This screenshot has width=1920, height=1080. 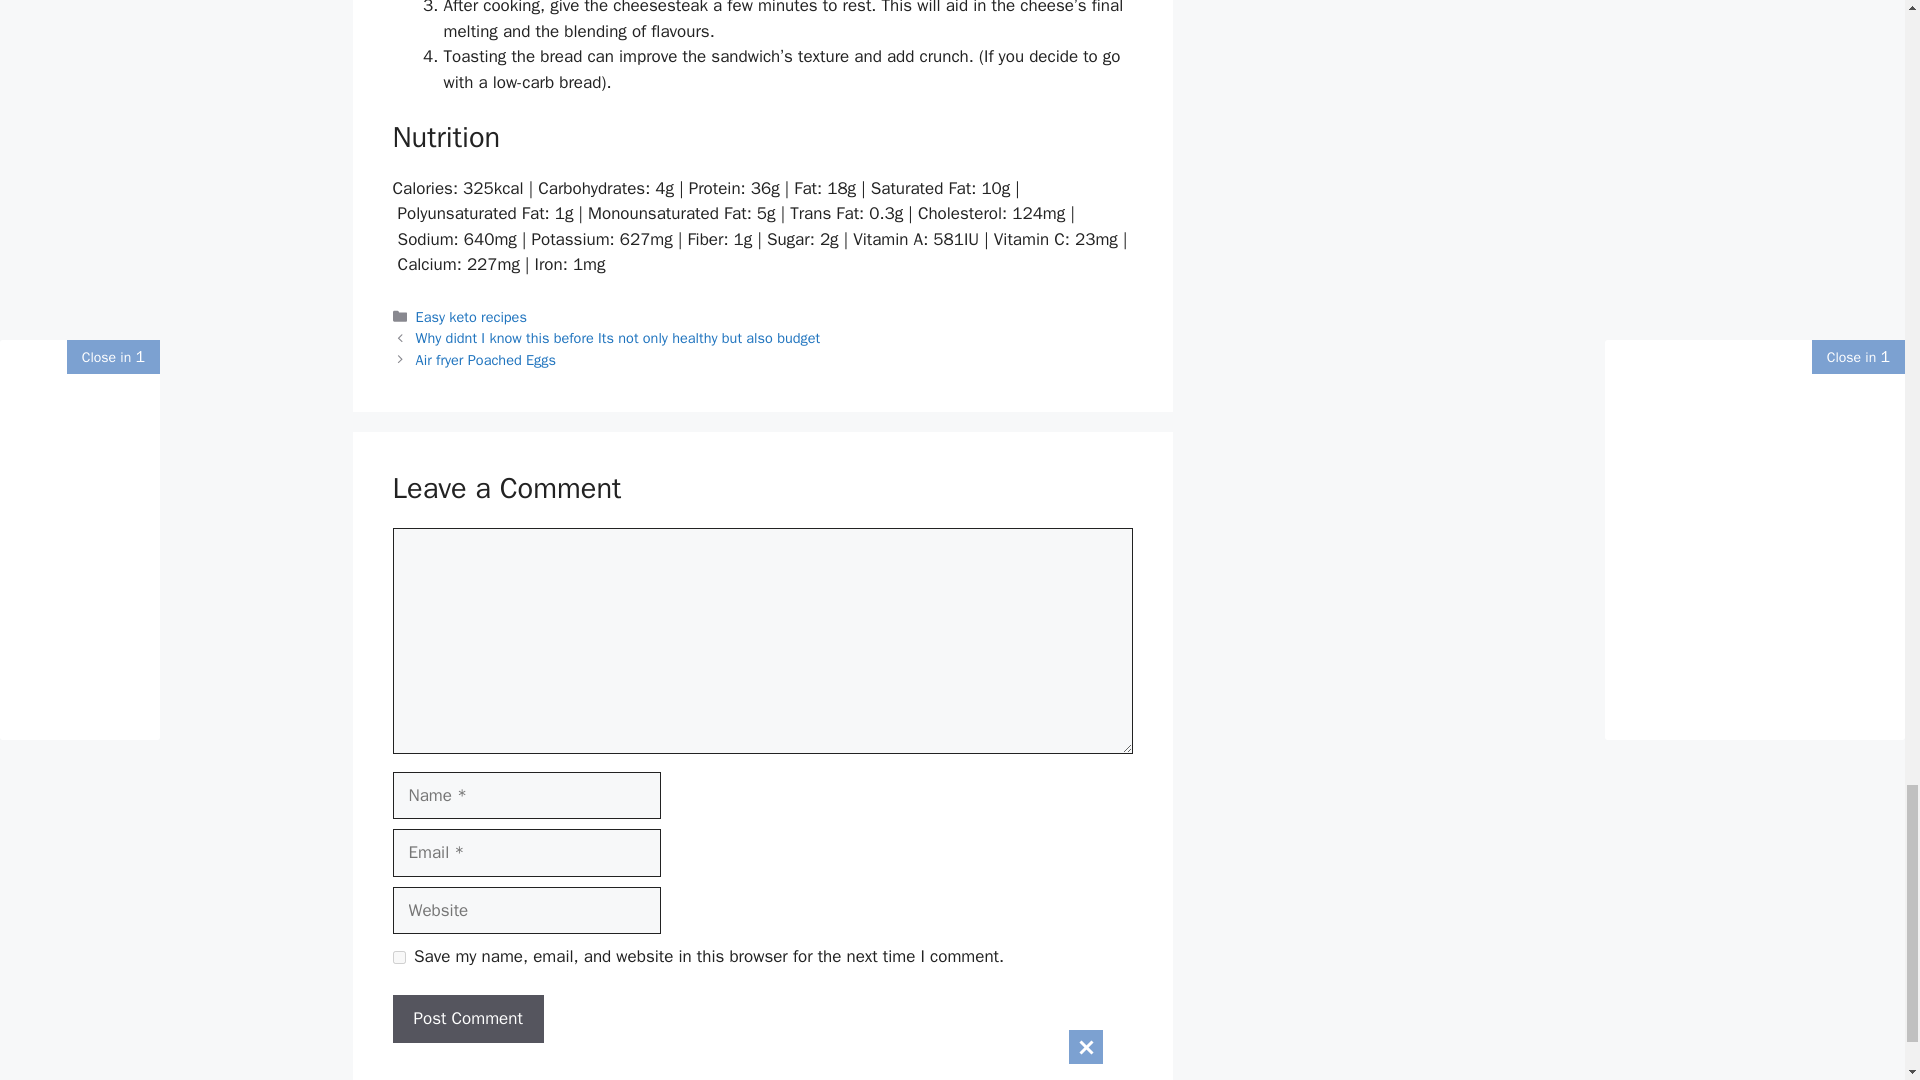 What do you see at coordinates (467, 1018) in the screenshot?
I see `Post Comment` at bounding box center [467, 1018].